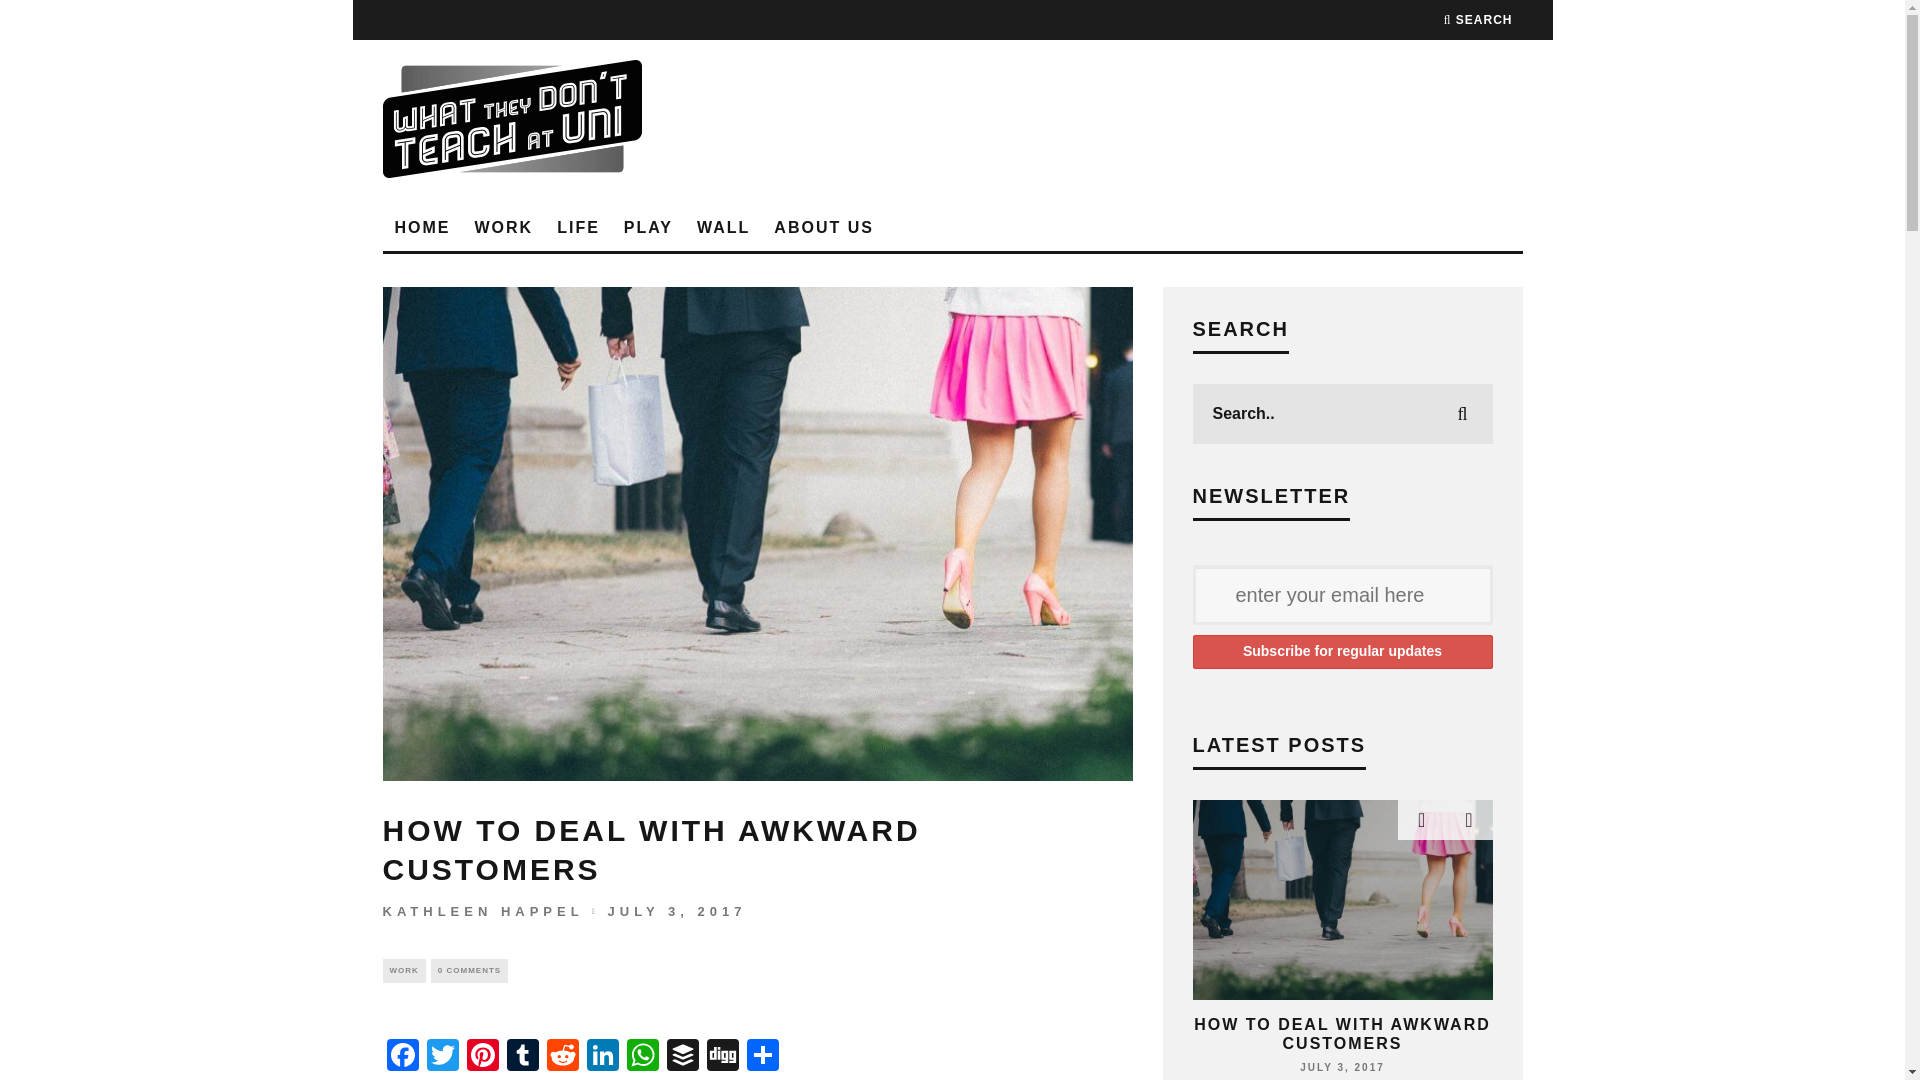 The image size is (1920, 1080). What do you see at coordinates (402, 1056) in the screenshot?
I see `Facebook` at bounding box center [402, 1056].